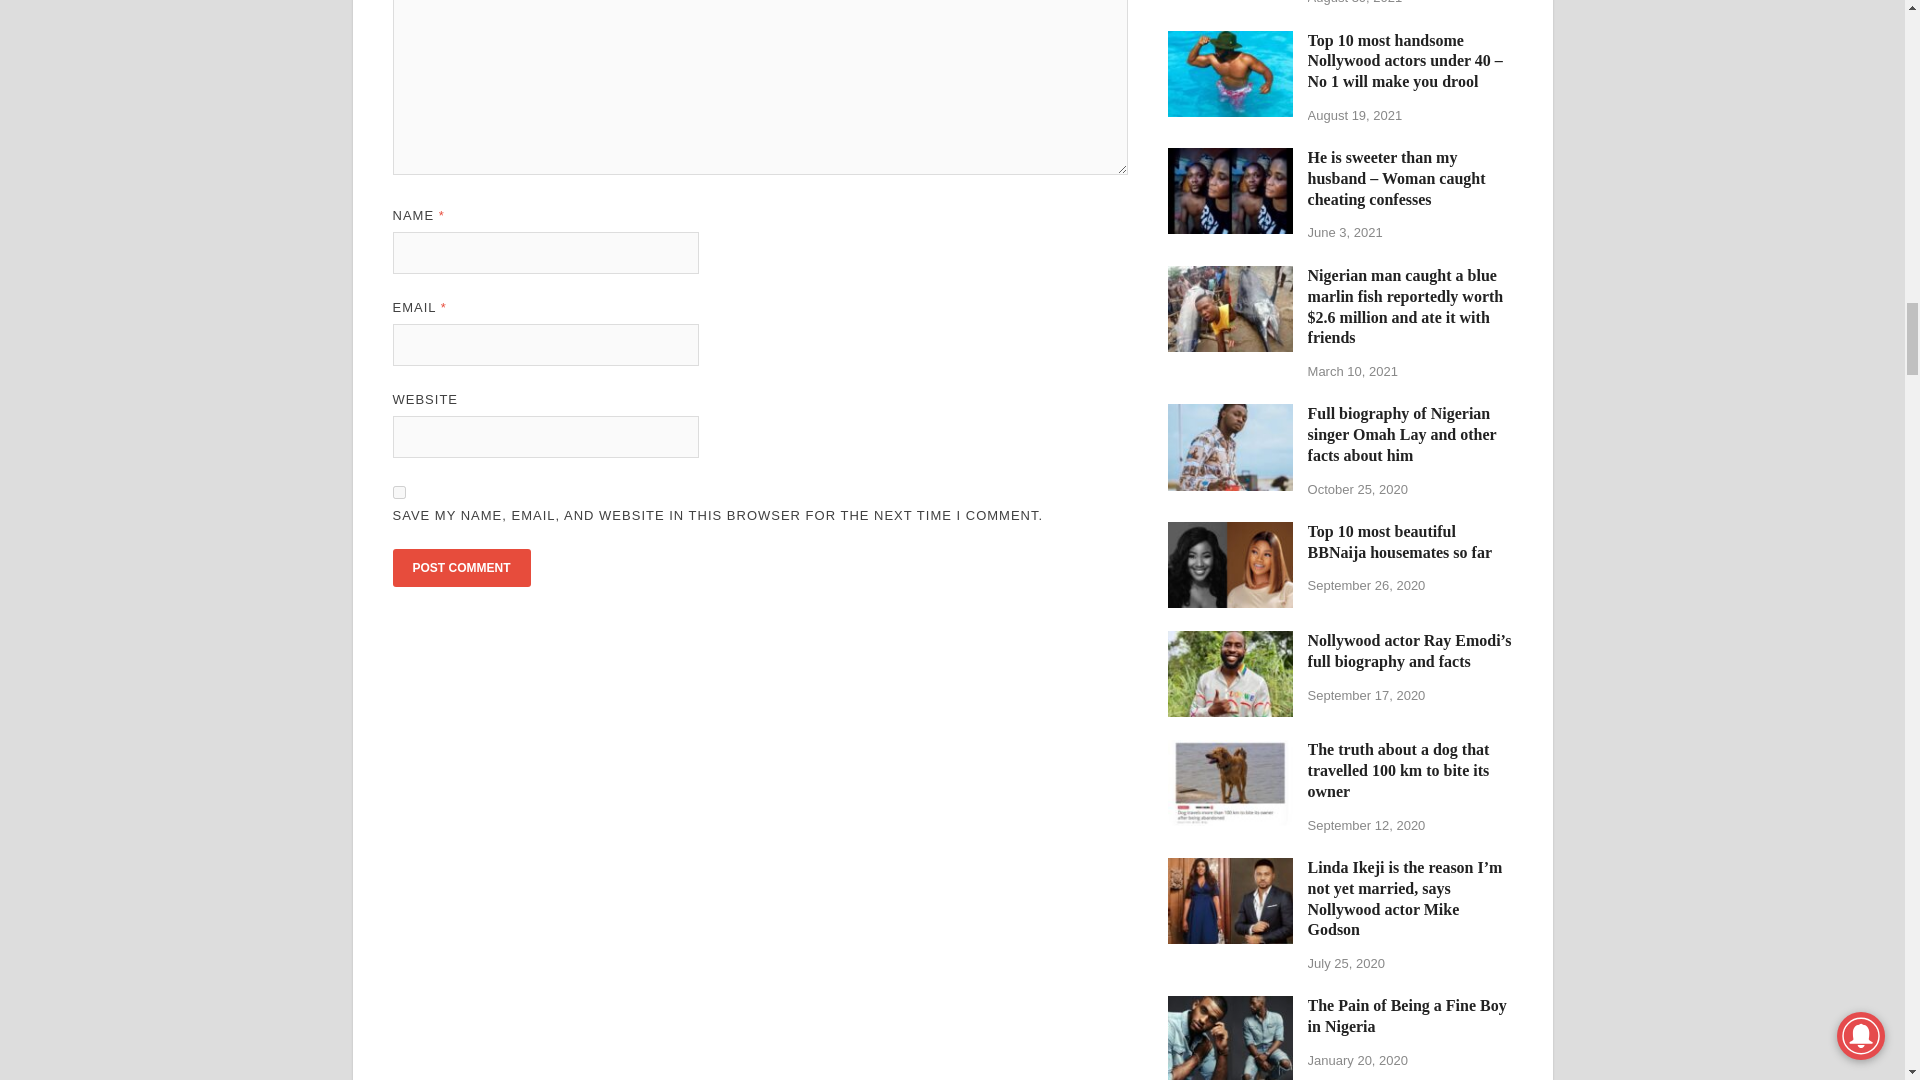 This screenshot has height=1080, width=1920. What do you see at coordinates (460, 568) in the screenshot?
I see `Post Comment` at bounding box center [460, 568].